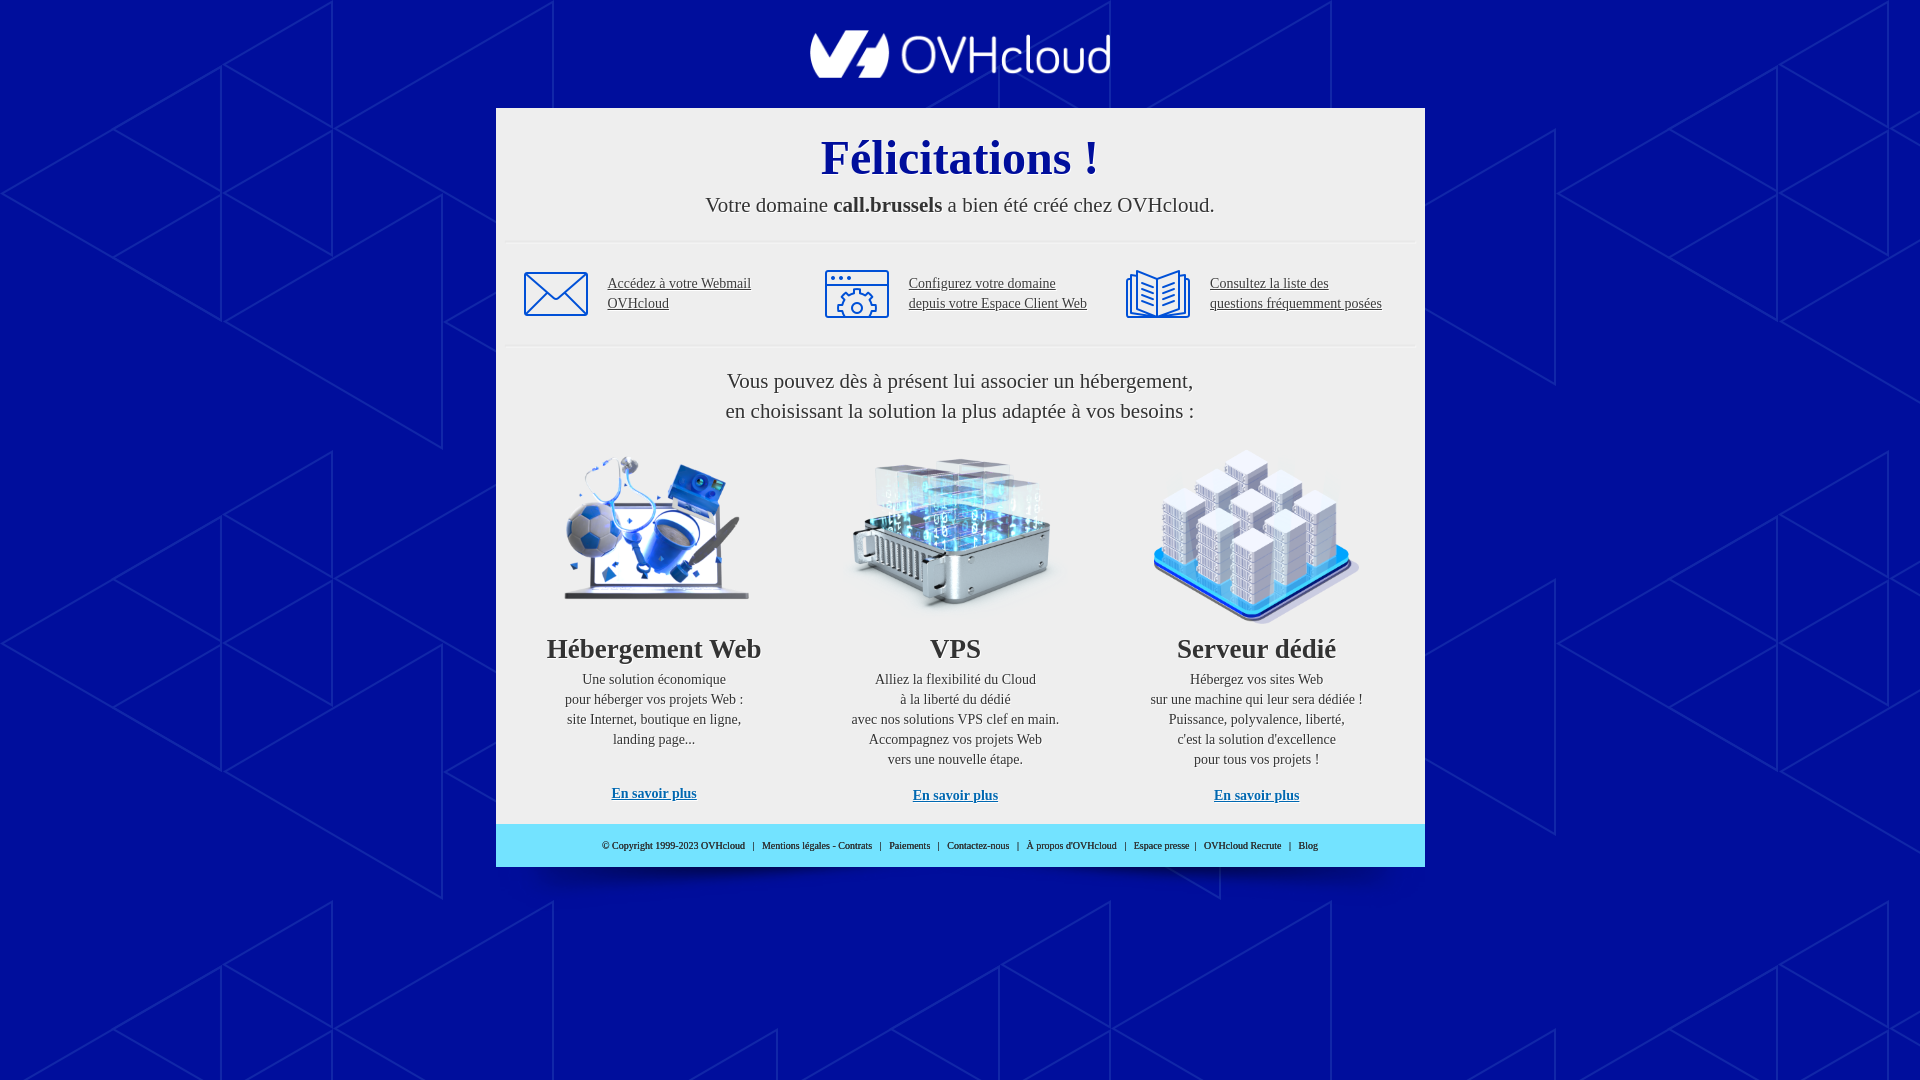 This screenshot has height=1080, width=1920. Describe the element at coordinates (978, 846) in the screenshot. I see `Contactez-nous` at that location.